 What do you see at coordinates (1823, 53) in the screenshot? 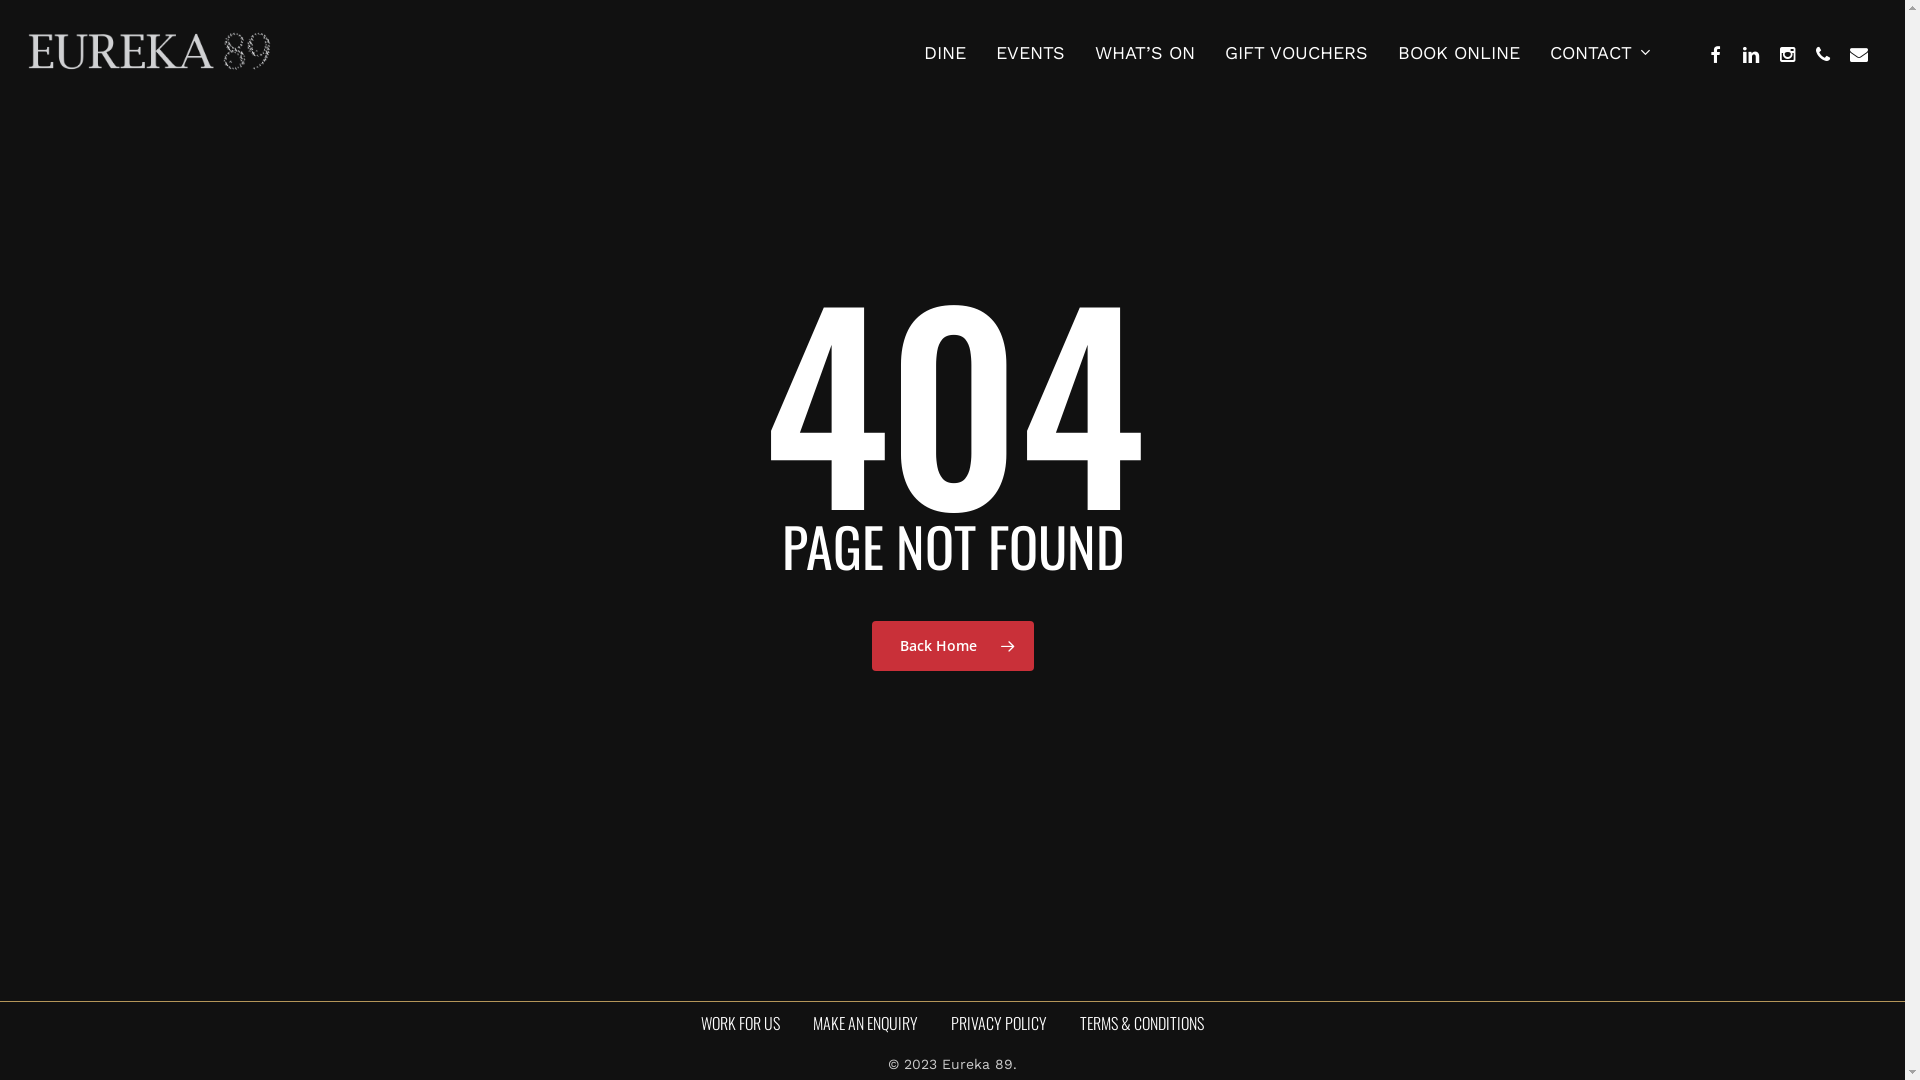
I see `PHONE` at bounding box center [1823, 53].